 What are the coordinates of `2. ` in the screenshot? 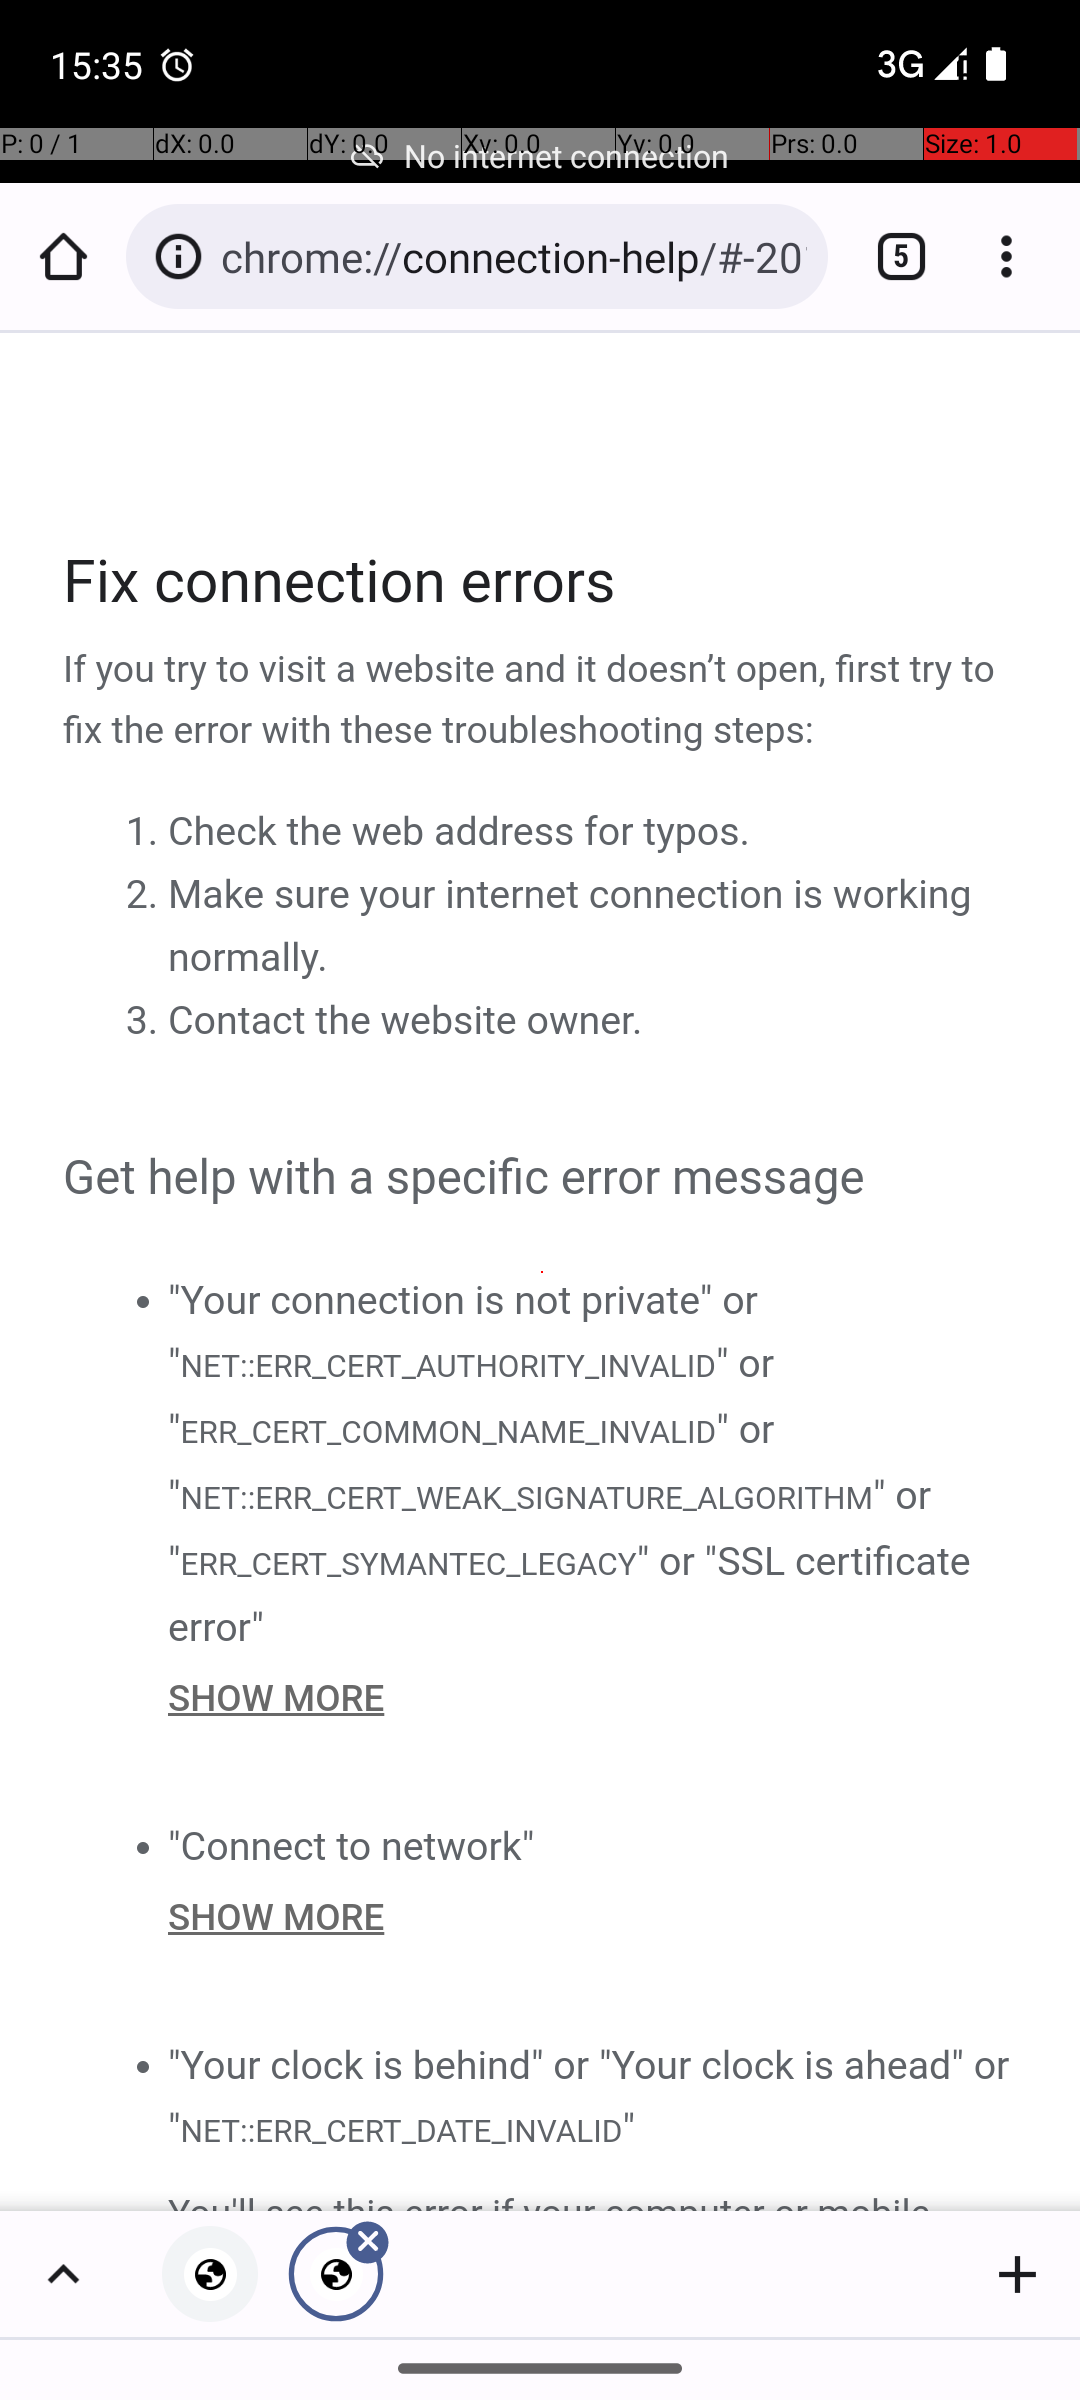 It's located at (146, 895).